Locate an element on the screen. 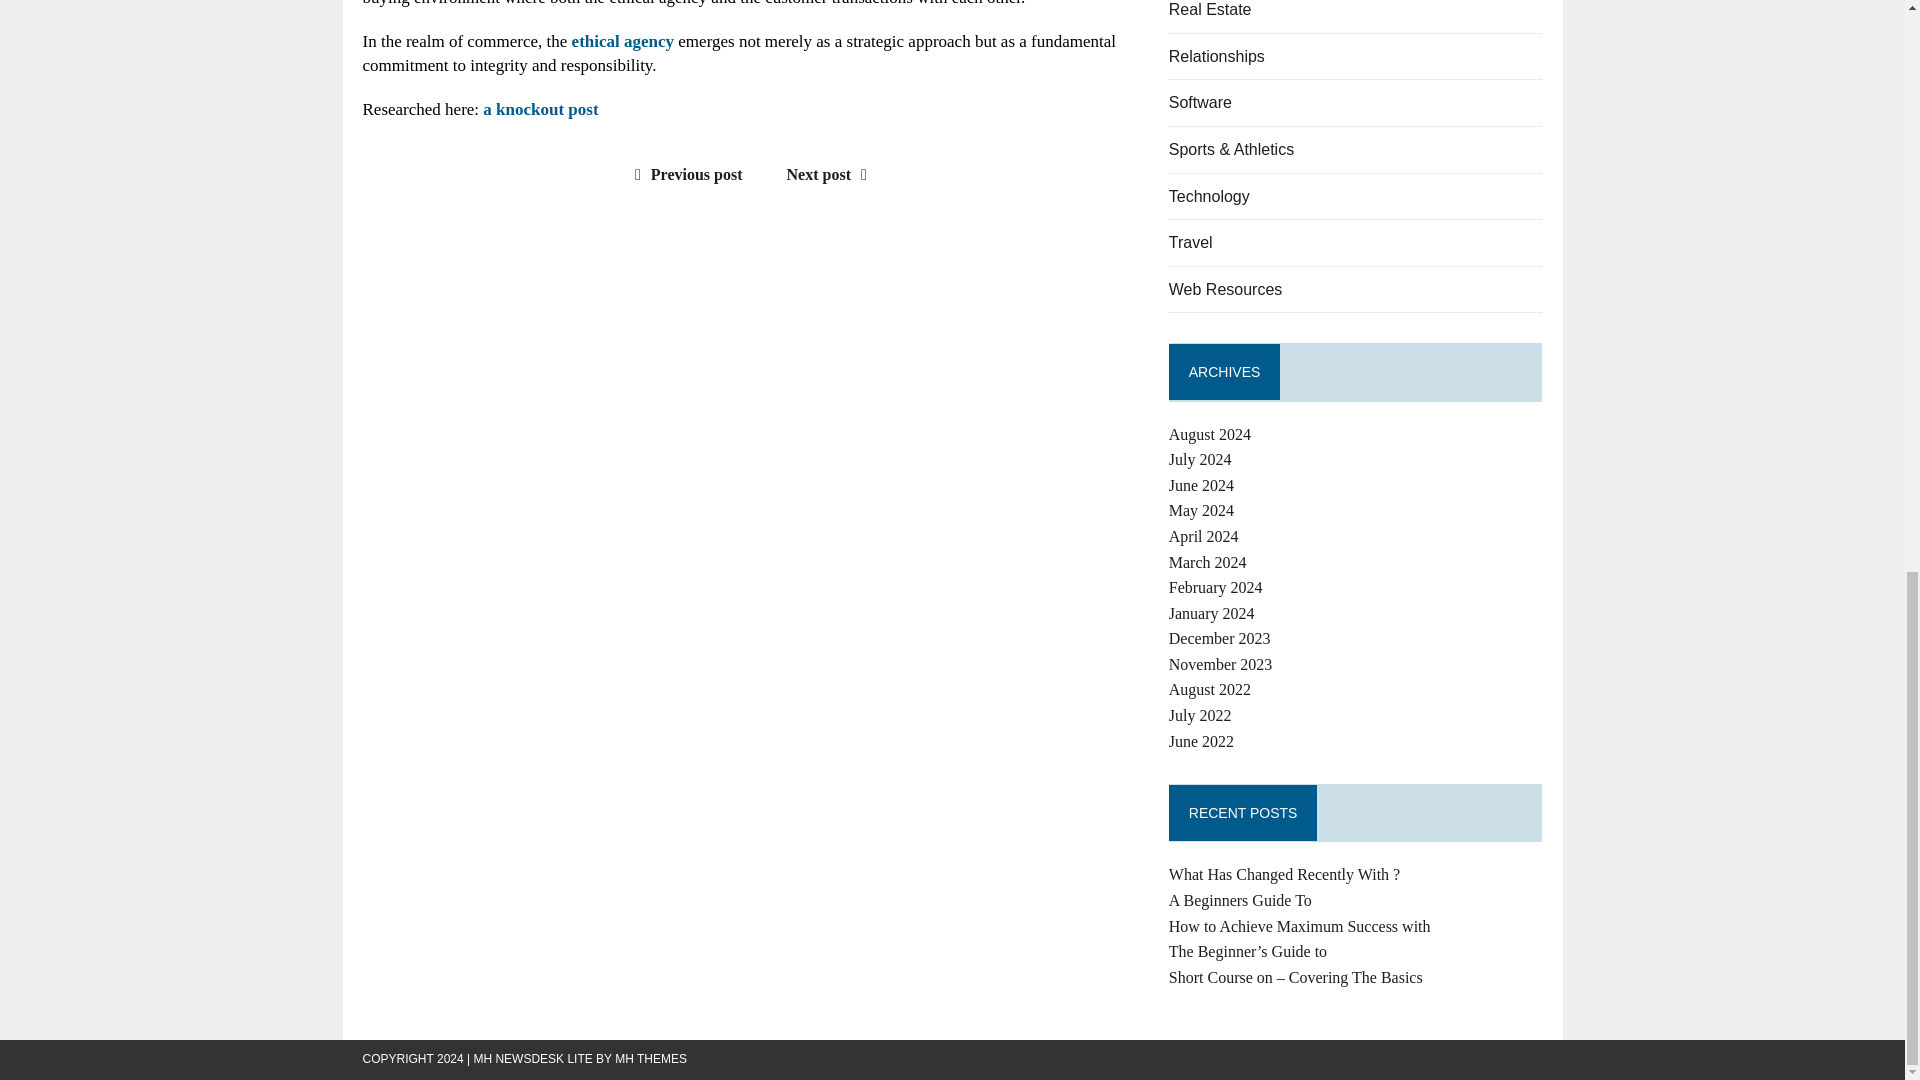 This screenshot has height=1080, width=1920. July 2024 is located at coordinates (1200, 459).